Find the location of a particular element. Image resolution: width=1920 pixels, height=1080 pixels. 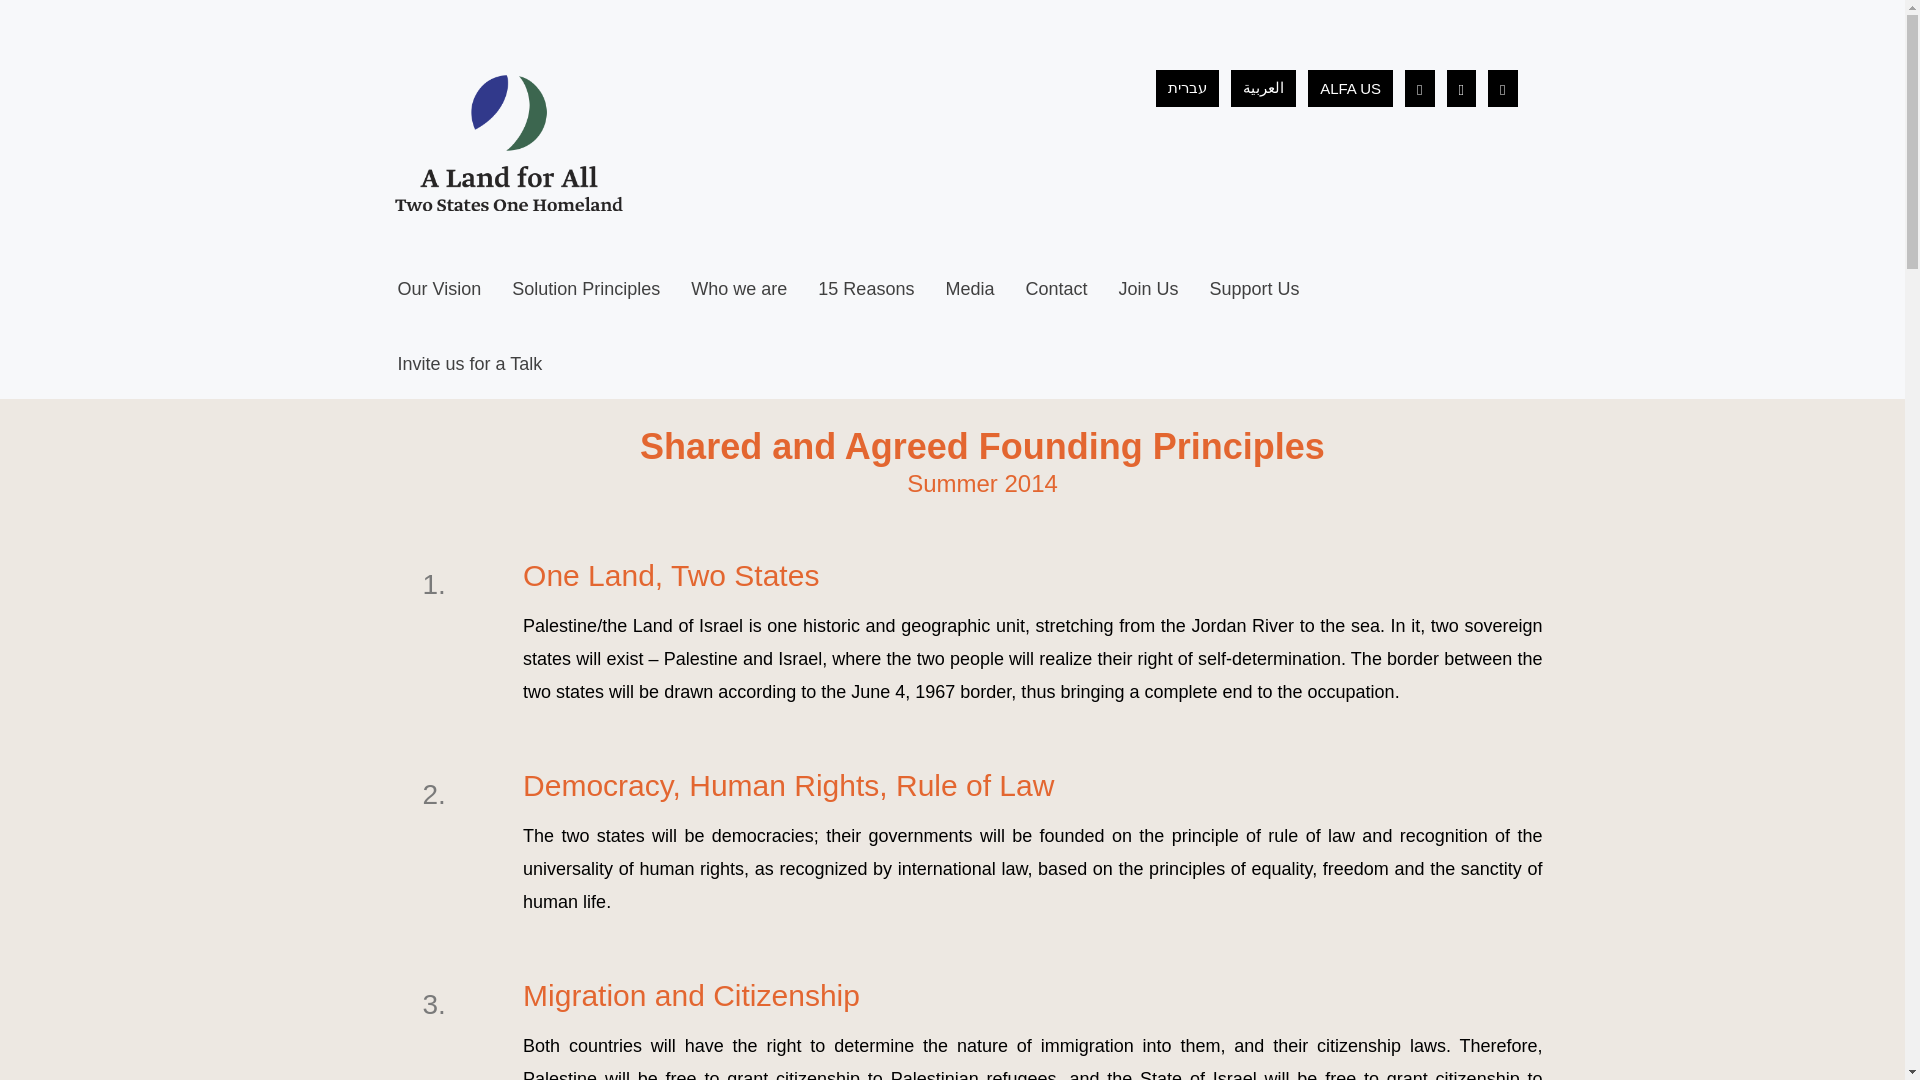

Our Vision is located at coordinates (439, 290).